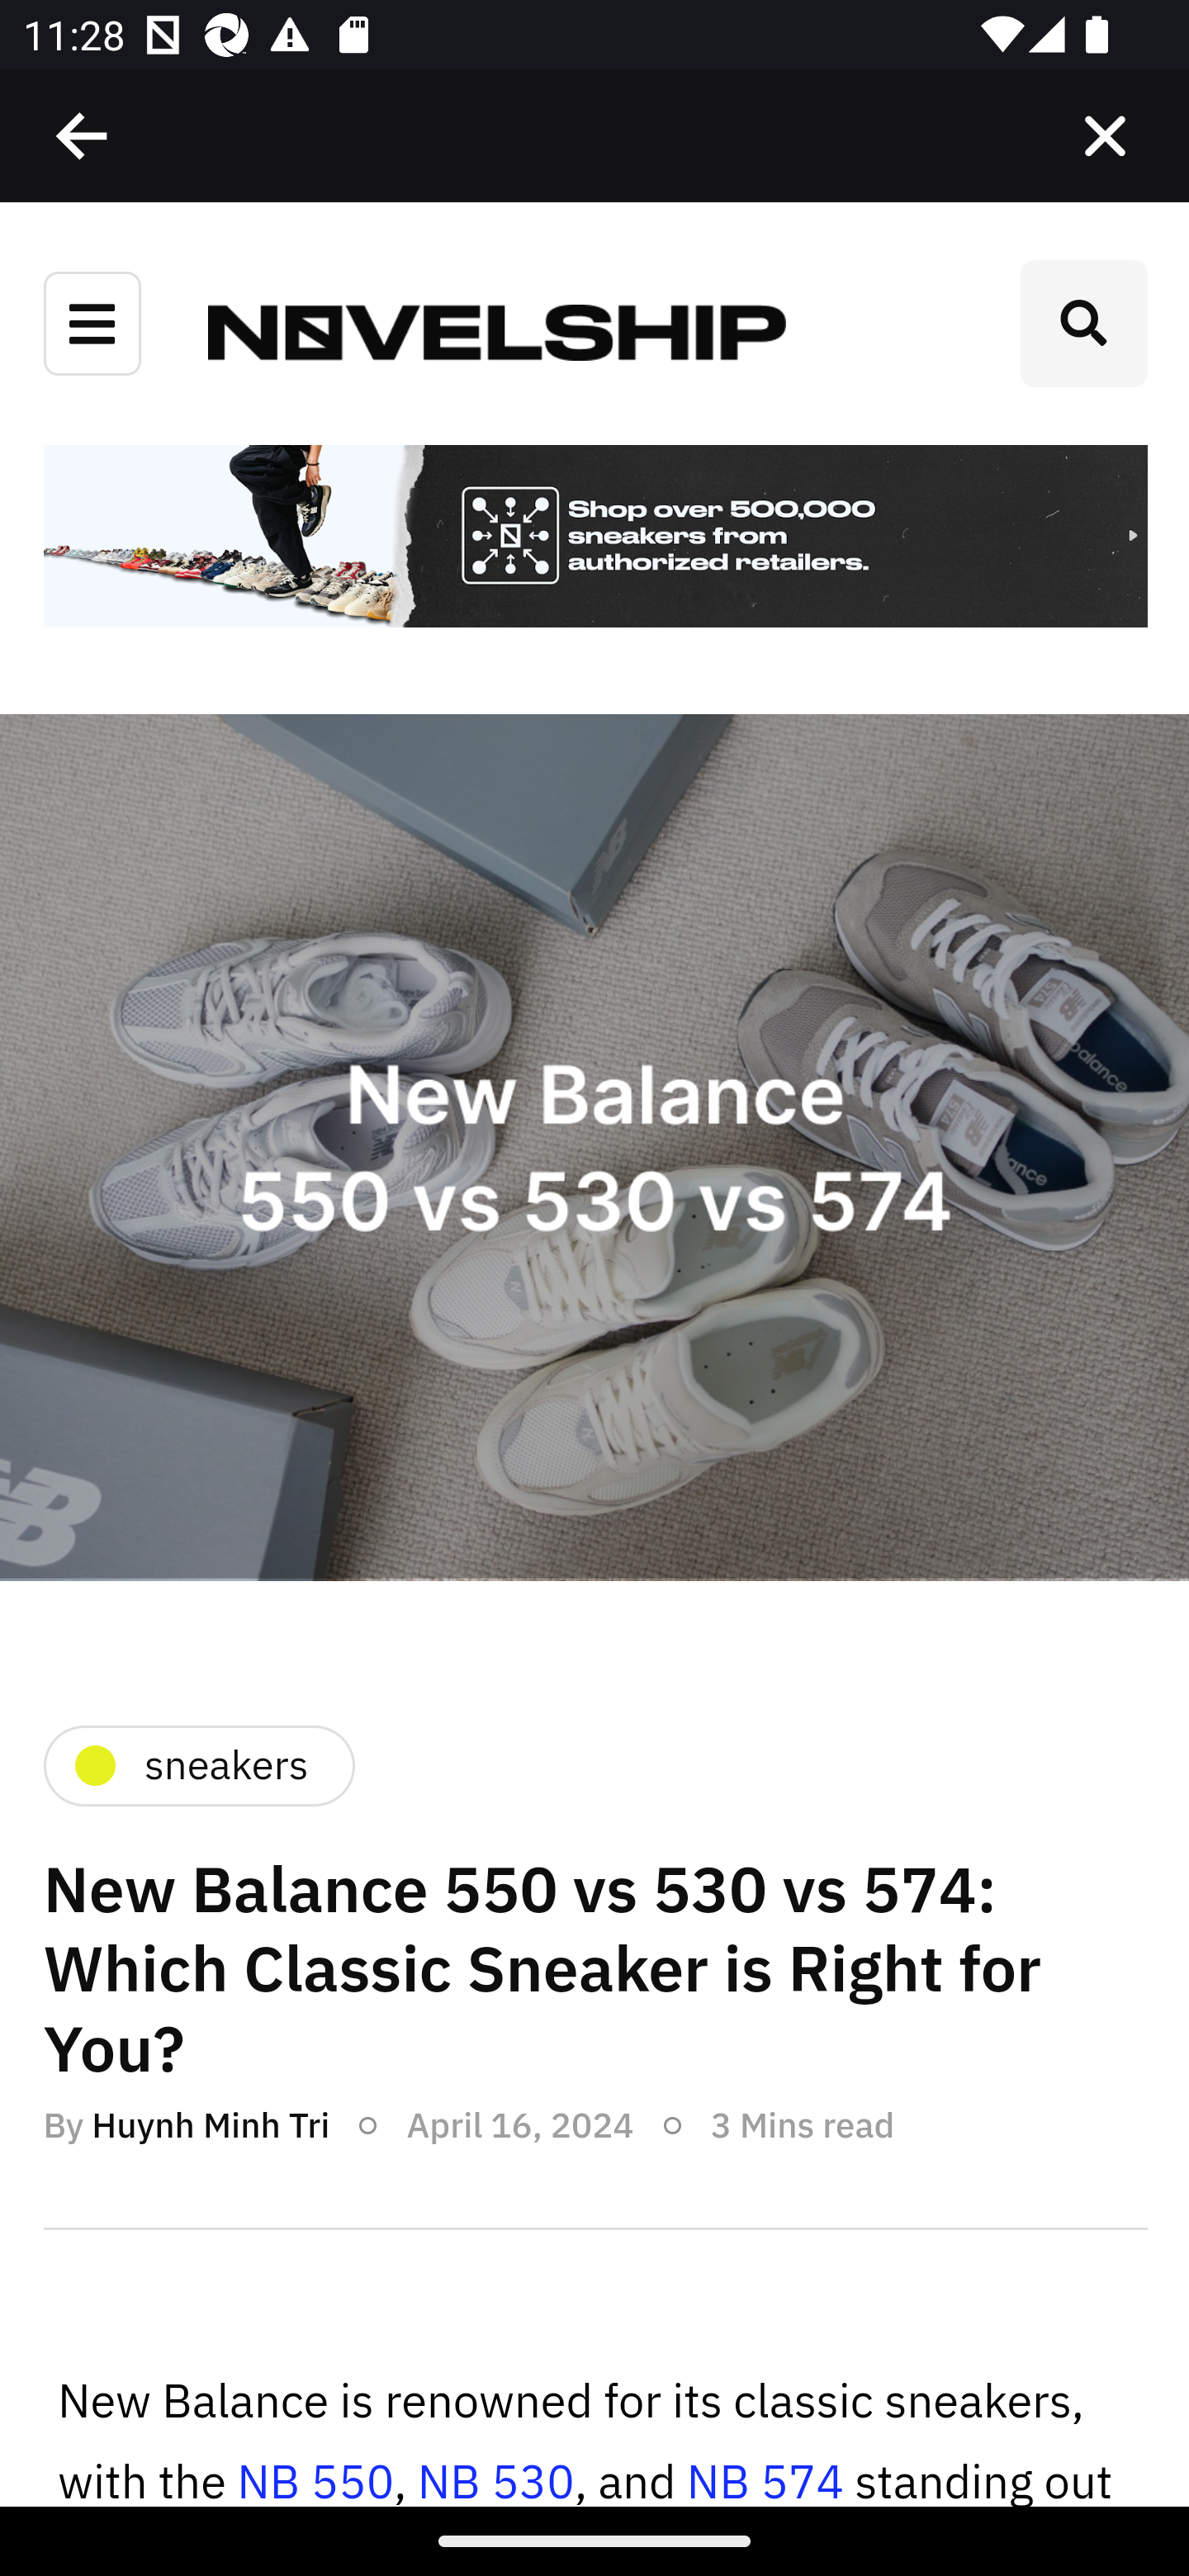  I want to click on NB 574, so click(765, 2479).